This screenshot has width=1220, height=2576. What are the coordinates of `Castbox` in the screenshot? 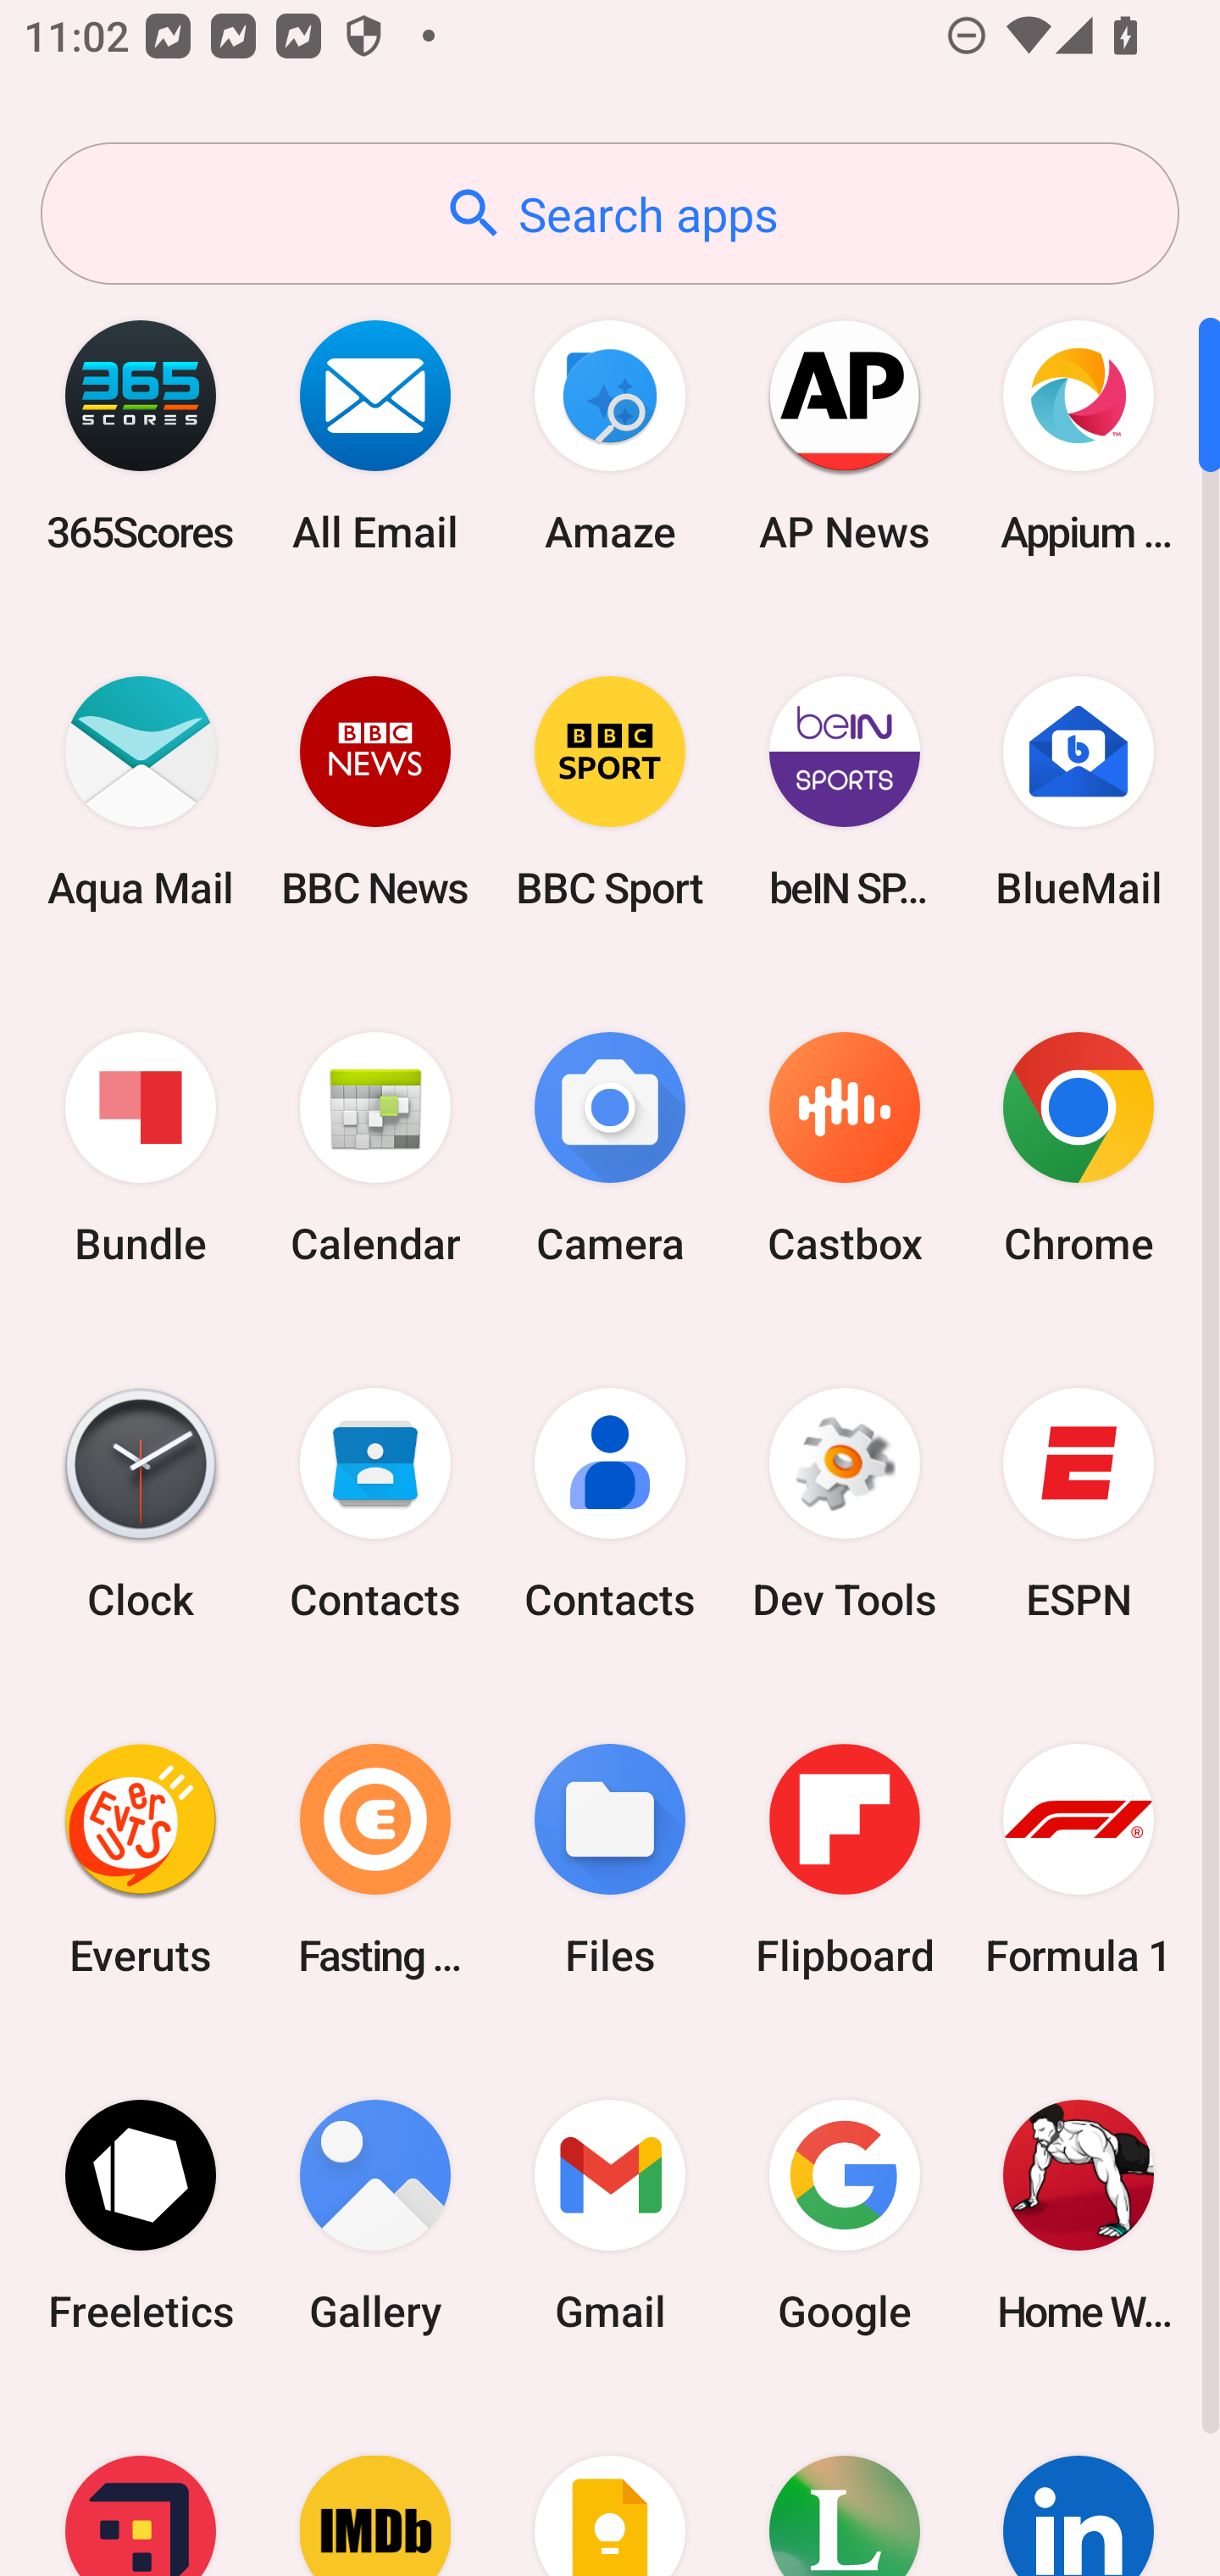 It's located at (844, 1149).